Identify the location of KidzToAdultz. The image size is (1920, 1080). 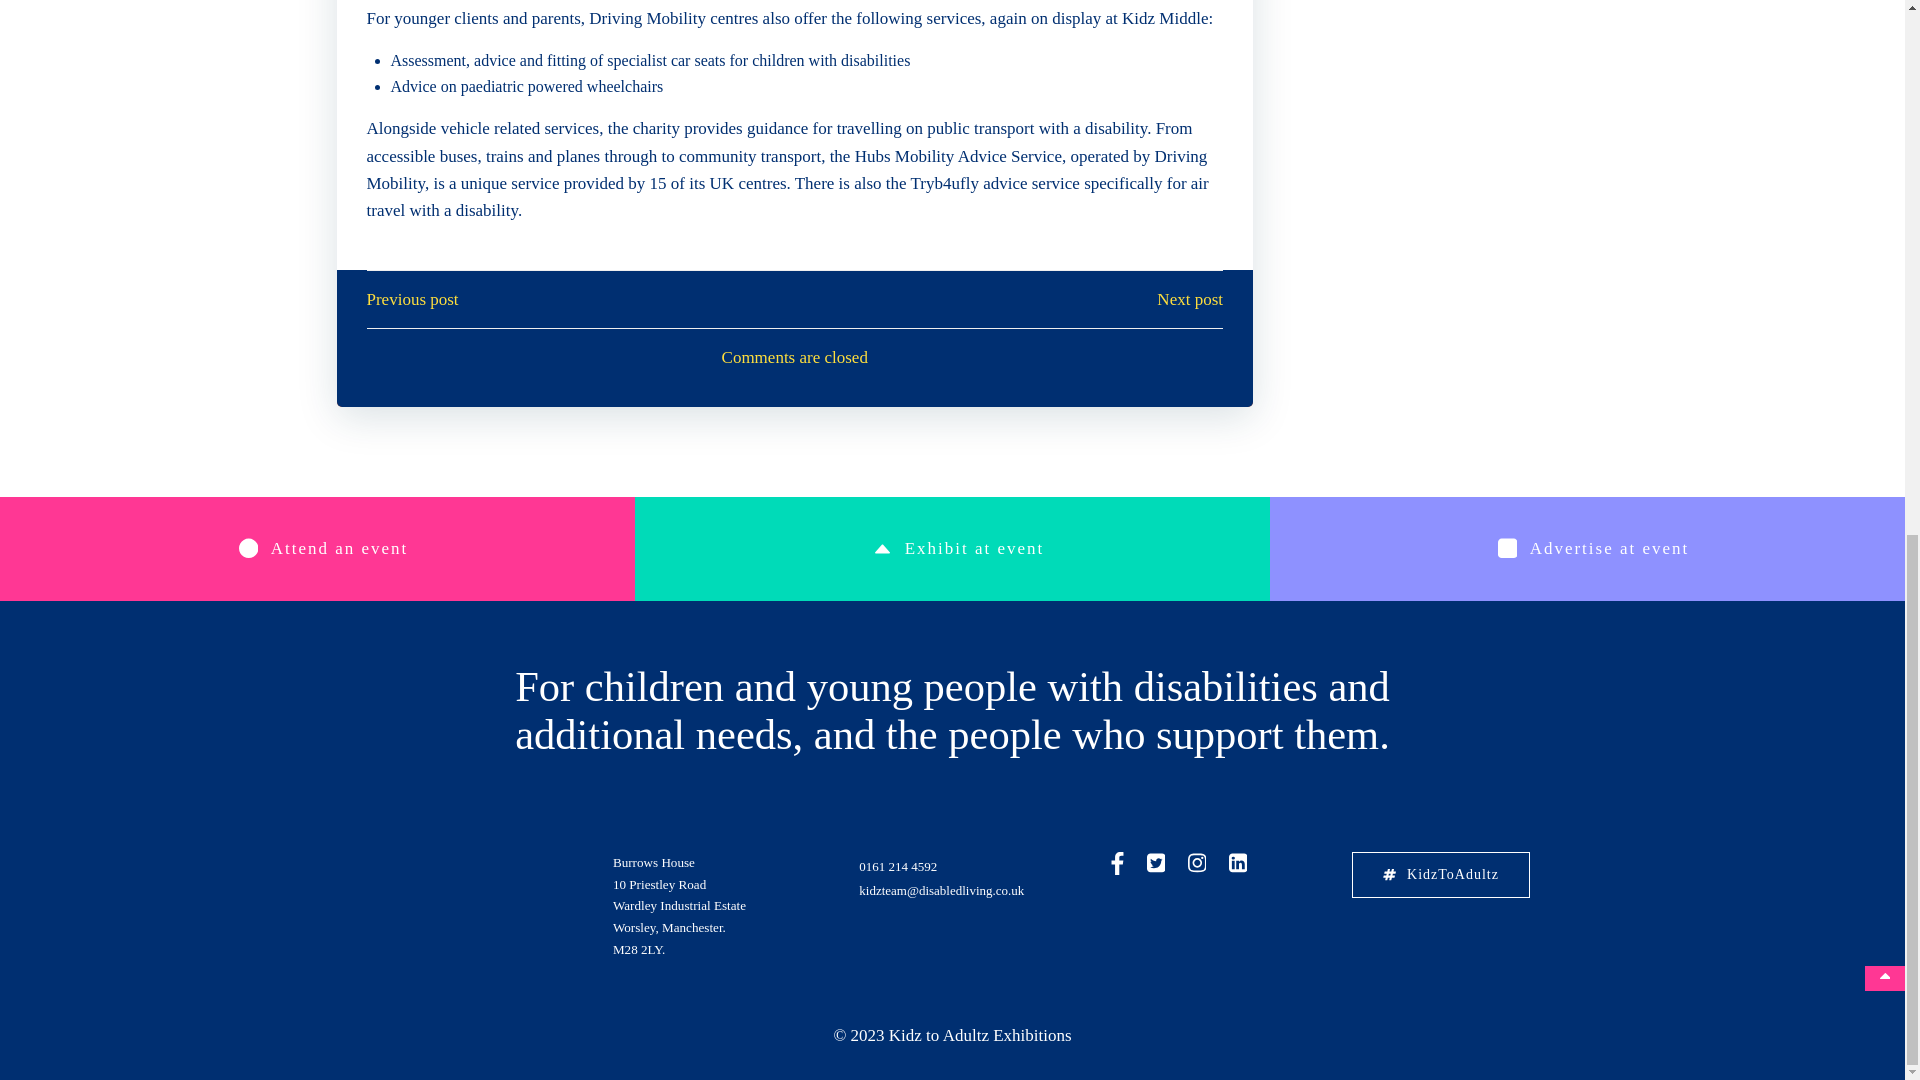
(1440, 874).